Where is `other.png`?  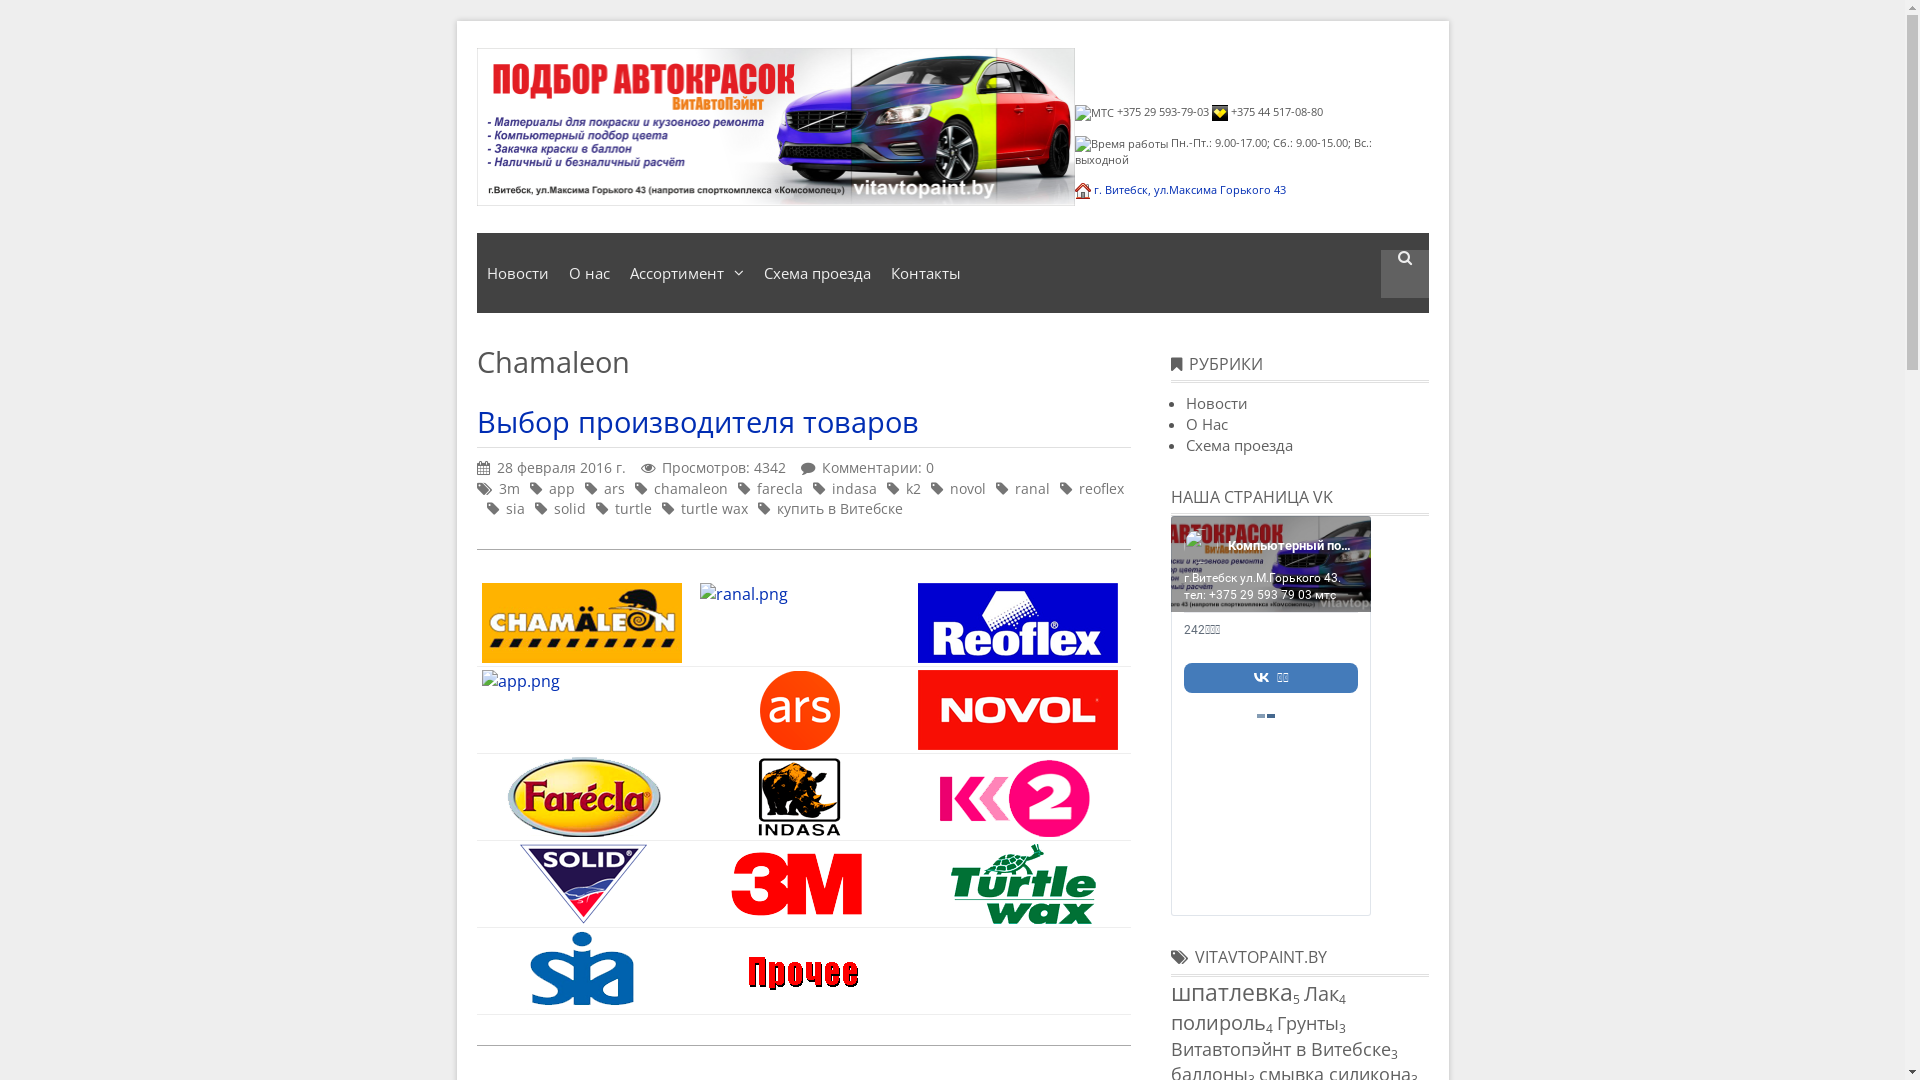
other.png is located at coordinates (800, 971).